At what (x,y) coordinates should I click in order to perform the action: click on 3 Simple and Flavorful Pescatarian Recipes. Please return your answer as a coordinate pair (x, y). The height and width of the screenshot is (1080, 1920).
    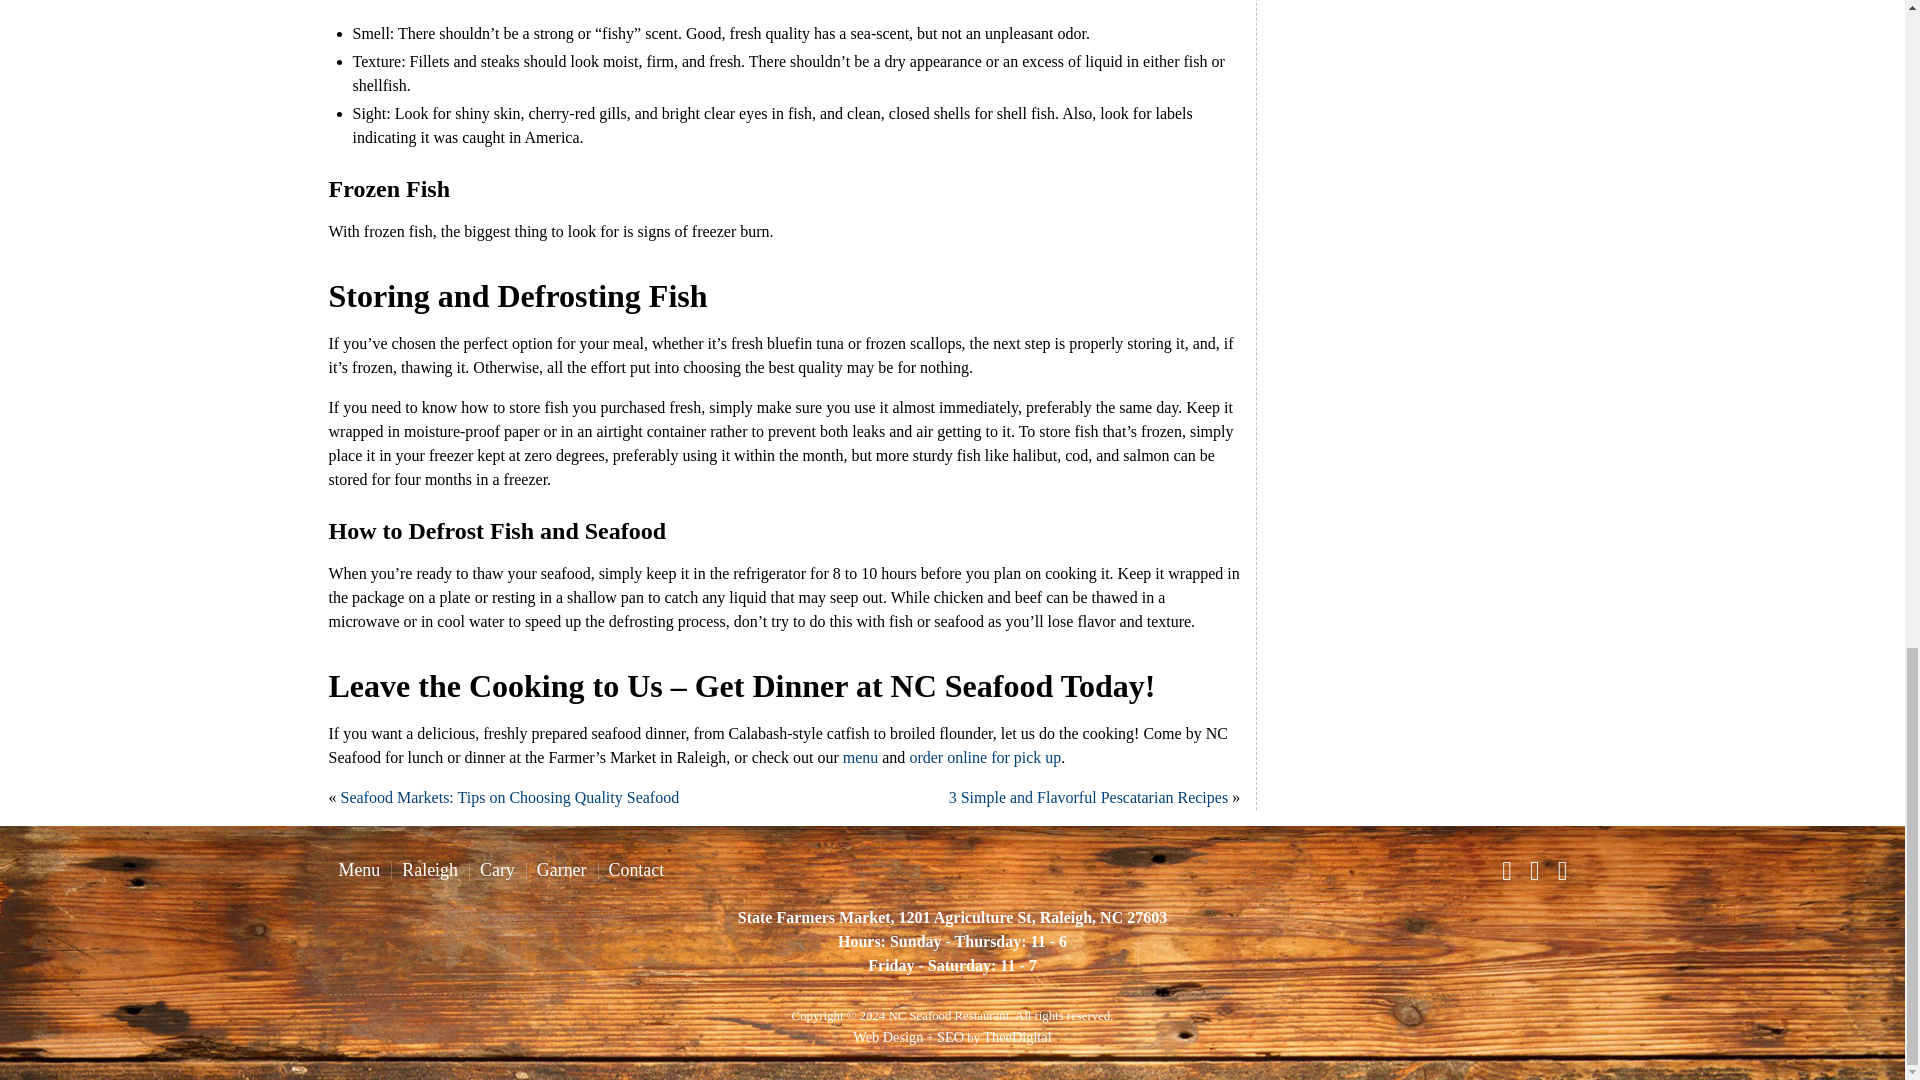
    Looking at the image, I should click on (1088, 797).